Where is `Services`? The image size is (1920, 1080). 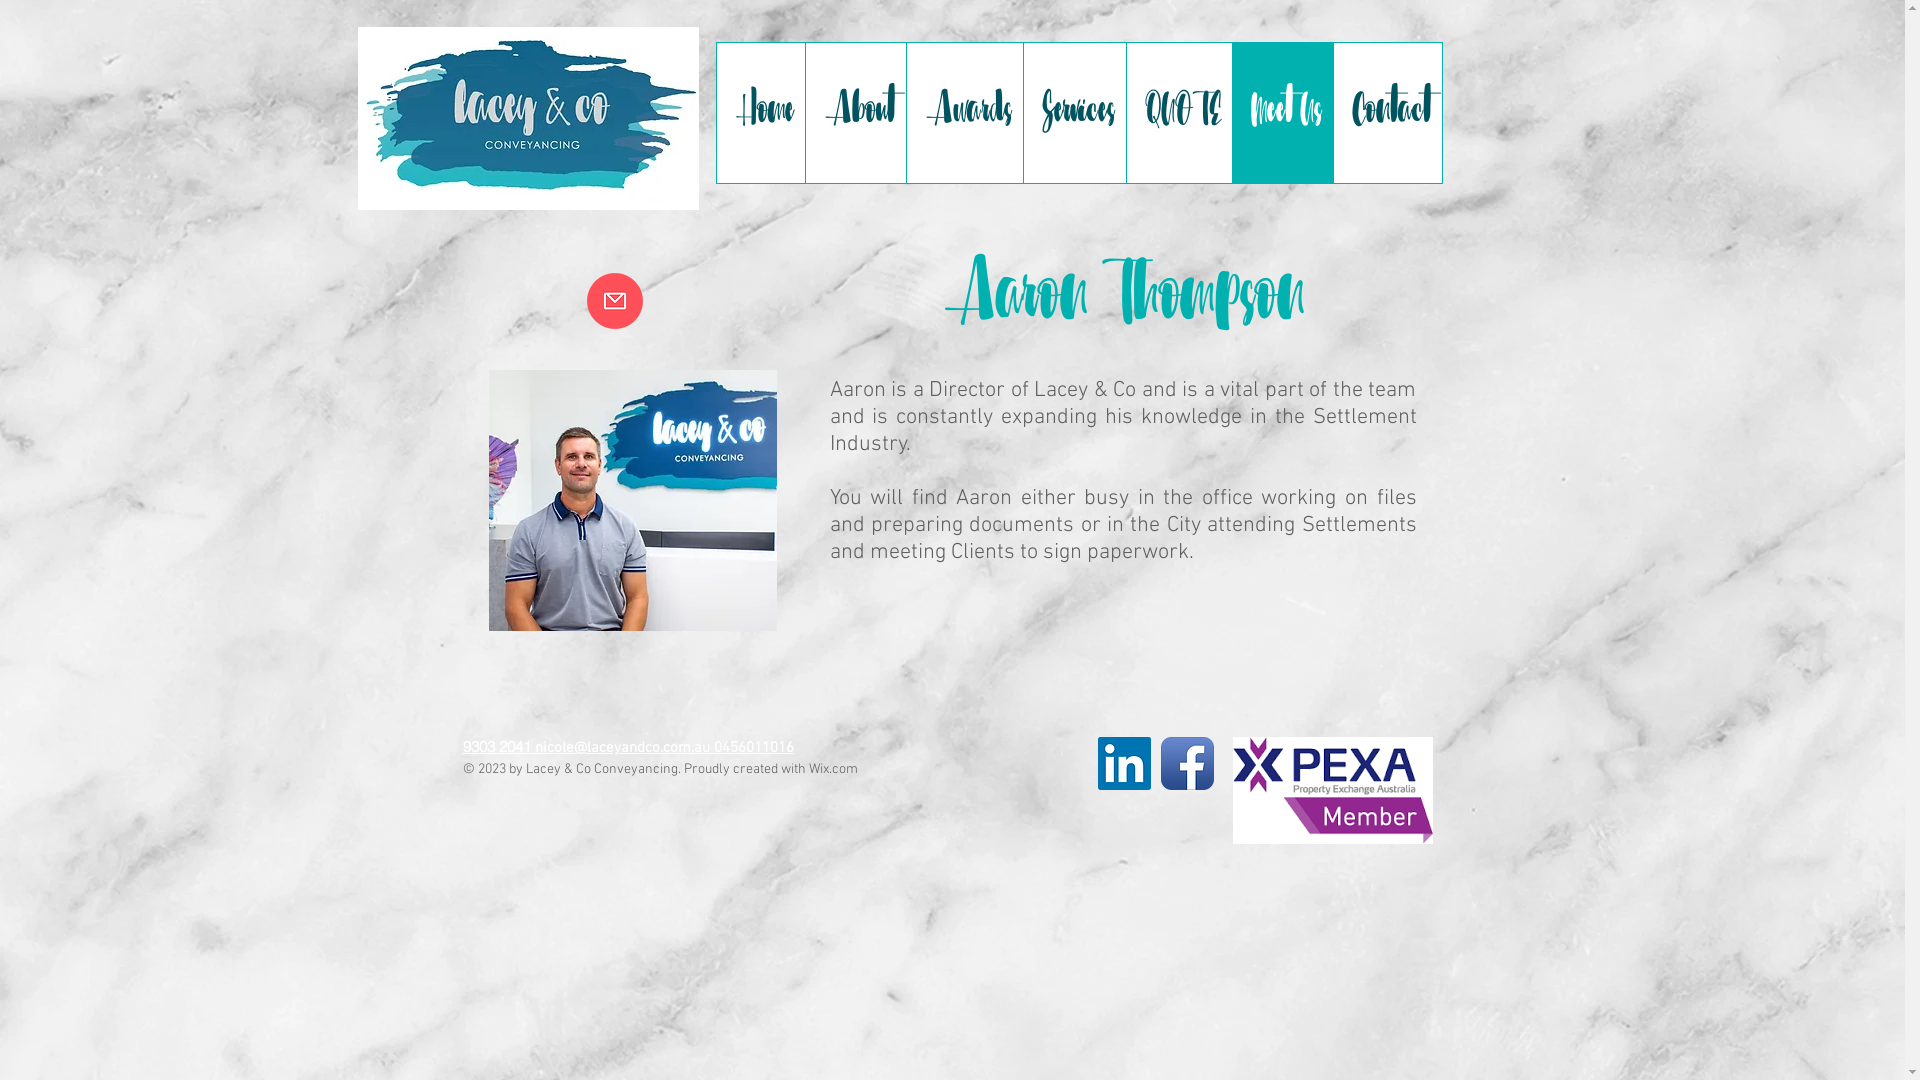 Services is located at coordinates (1074, 113).